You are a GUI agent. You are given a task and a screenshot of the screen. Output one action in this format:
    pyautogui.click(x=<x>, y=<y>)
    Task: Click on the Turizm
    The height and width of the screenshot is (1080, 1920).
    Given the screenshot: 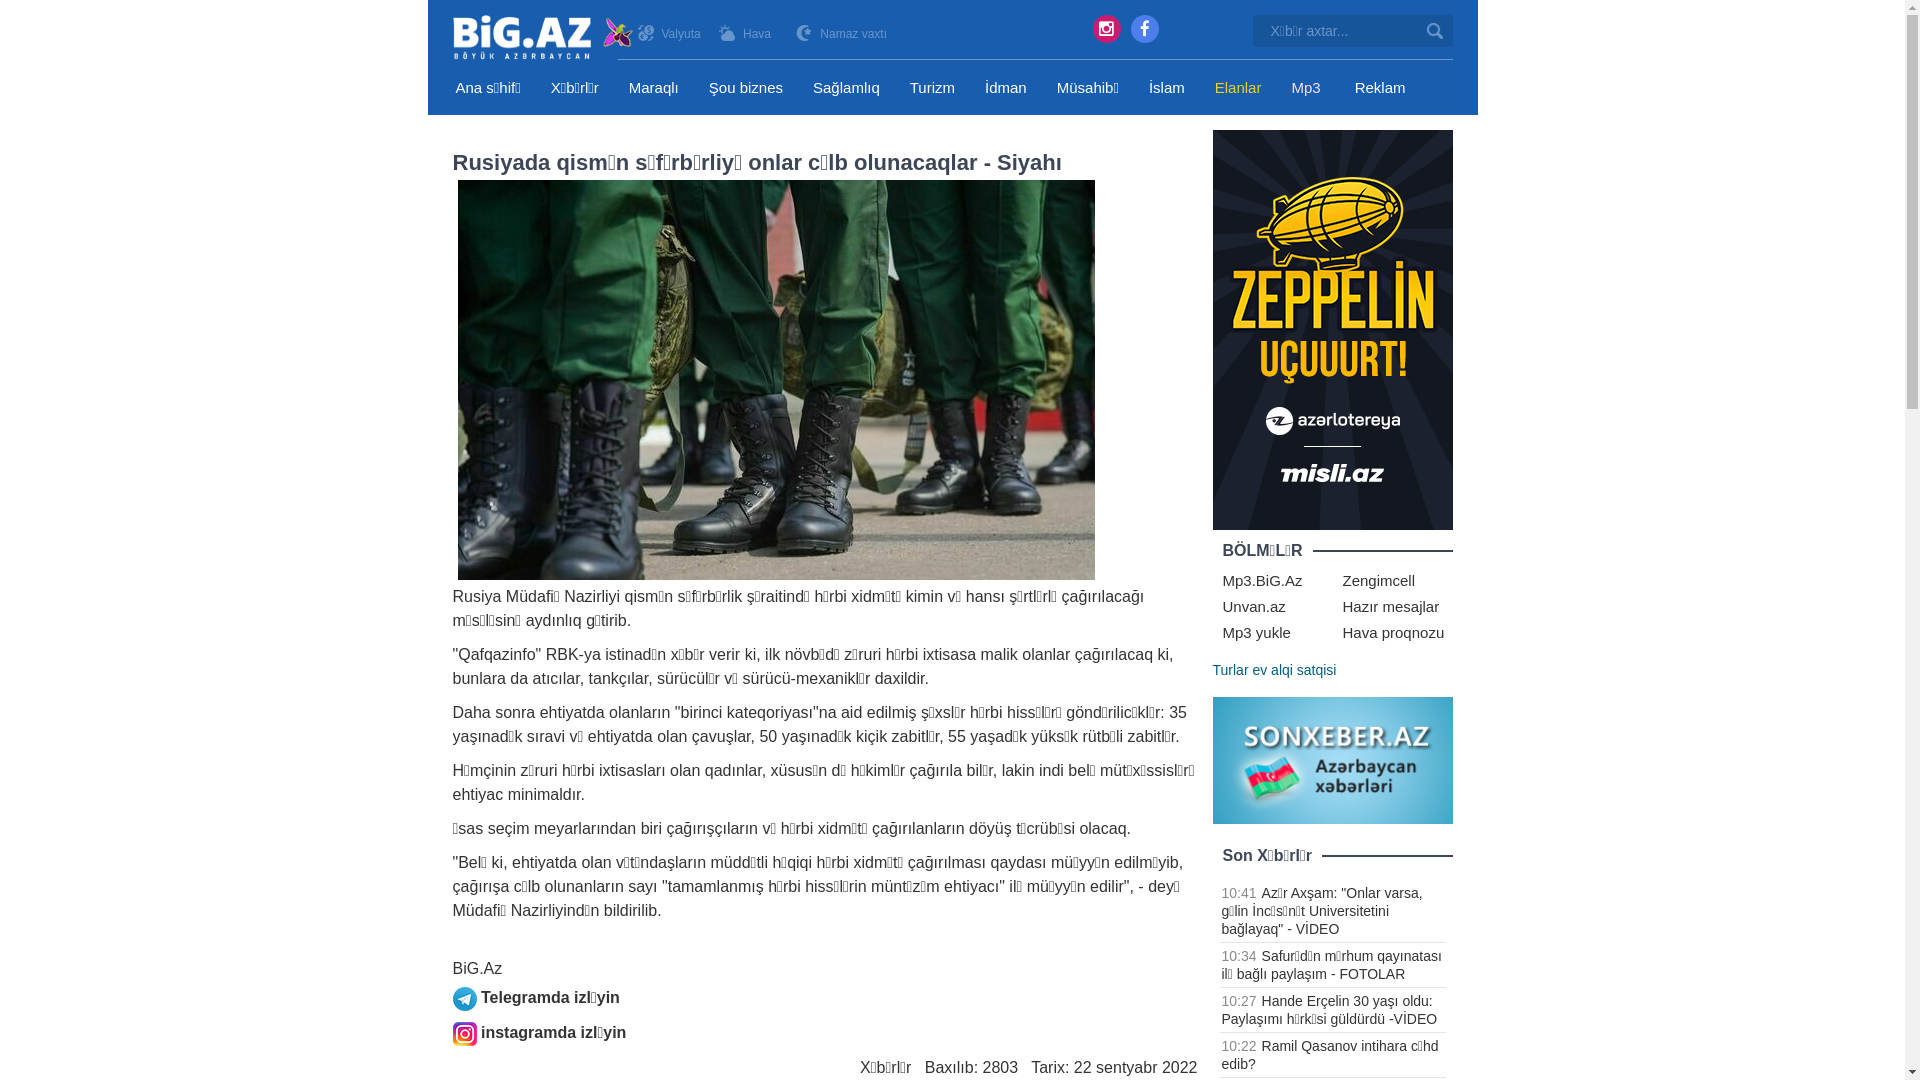 What is the action you would take?
    pyautogui.click(x=932, y=88)
    